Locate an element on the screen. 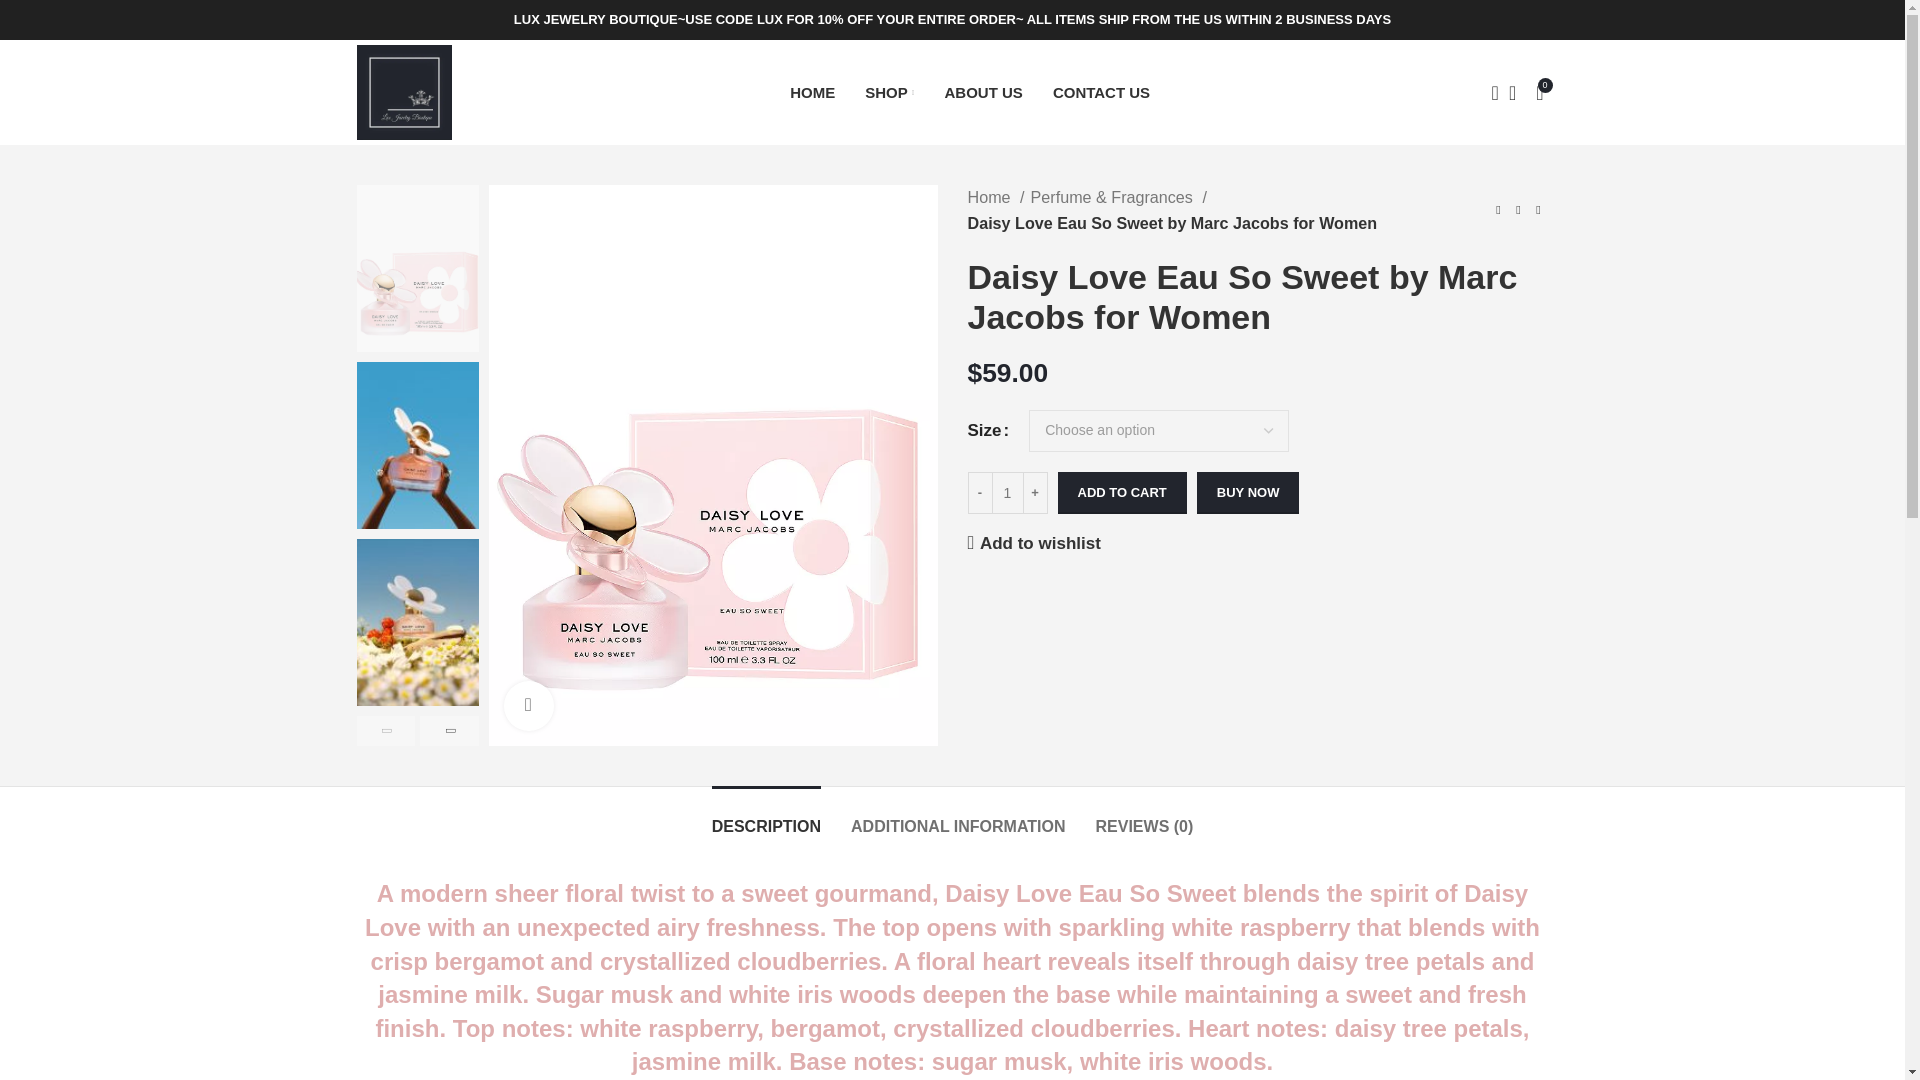  HOME is located at coordinates (812, 92).